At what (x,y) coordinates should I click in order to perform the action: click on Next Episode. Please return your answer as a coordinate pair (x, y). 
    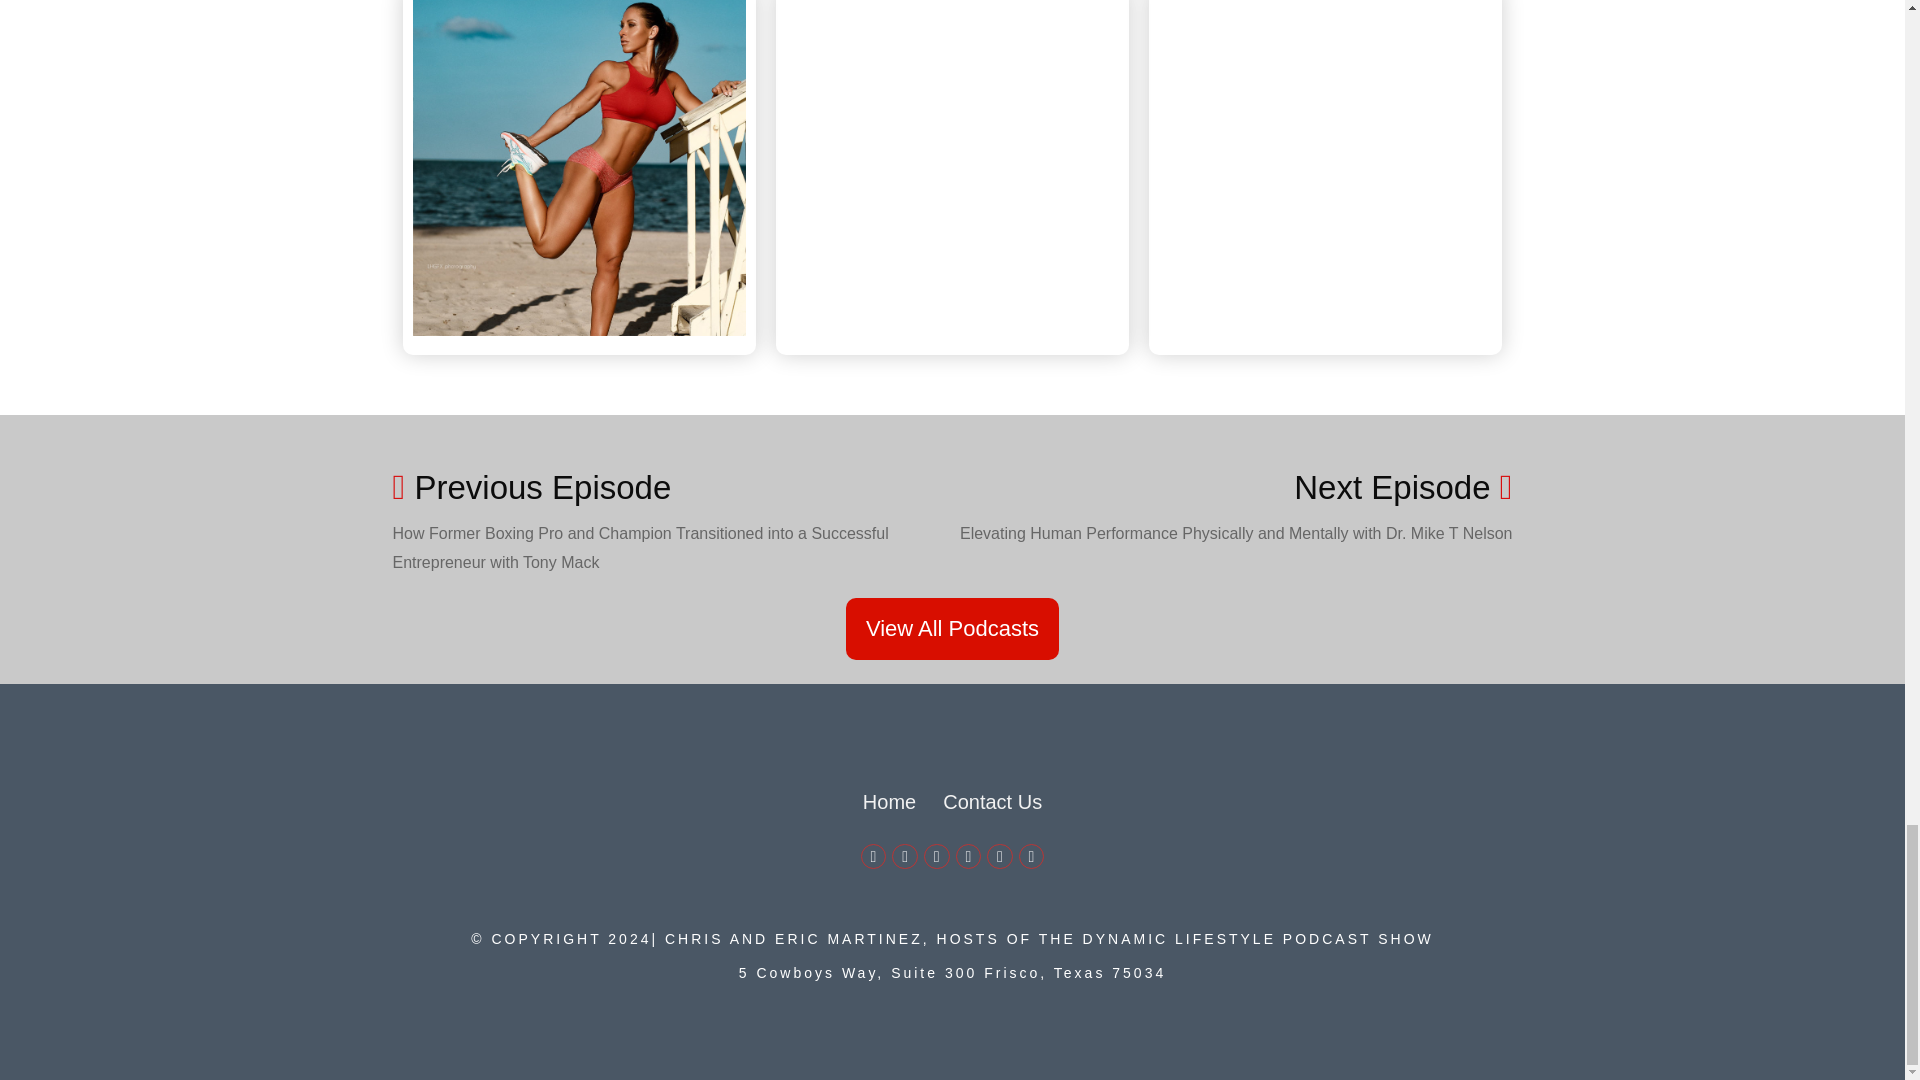
    Looking at the image, I should click on (1403, 487).